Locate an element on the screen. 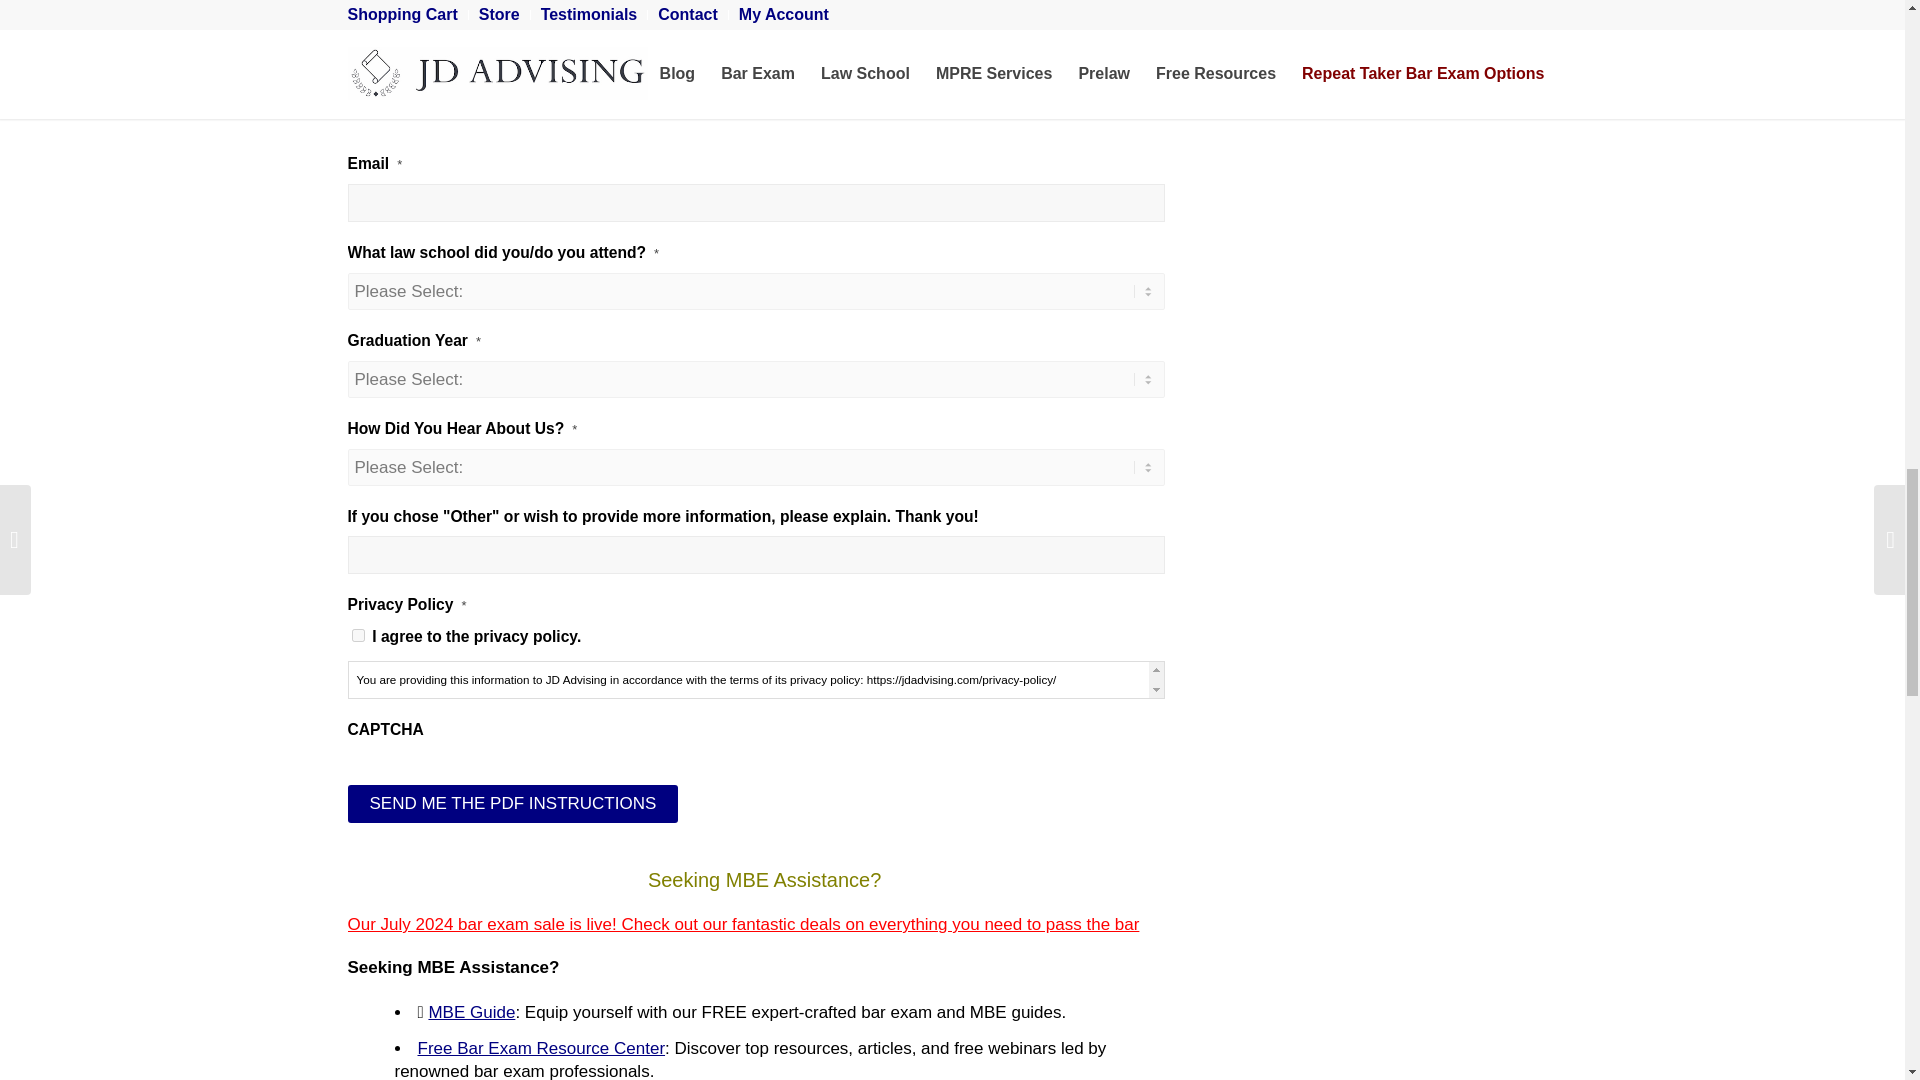 The width and height of the screenshot is (1920, 1080). 1 is located at coordinates (358, 634).